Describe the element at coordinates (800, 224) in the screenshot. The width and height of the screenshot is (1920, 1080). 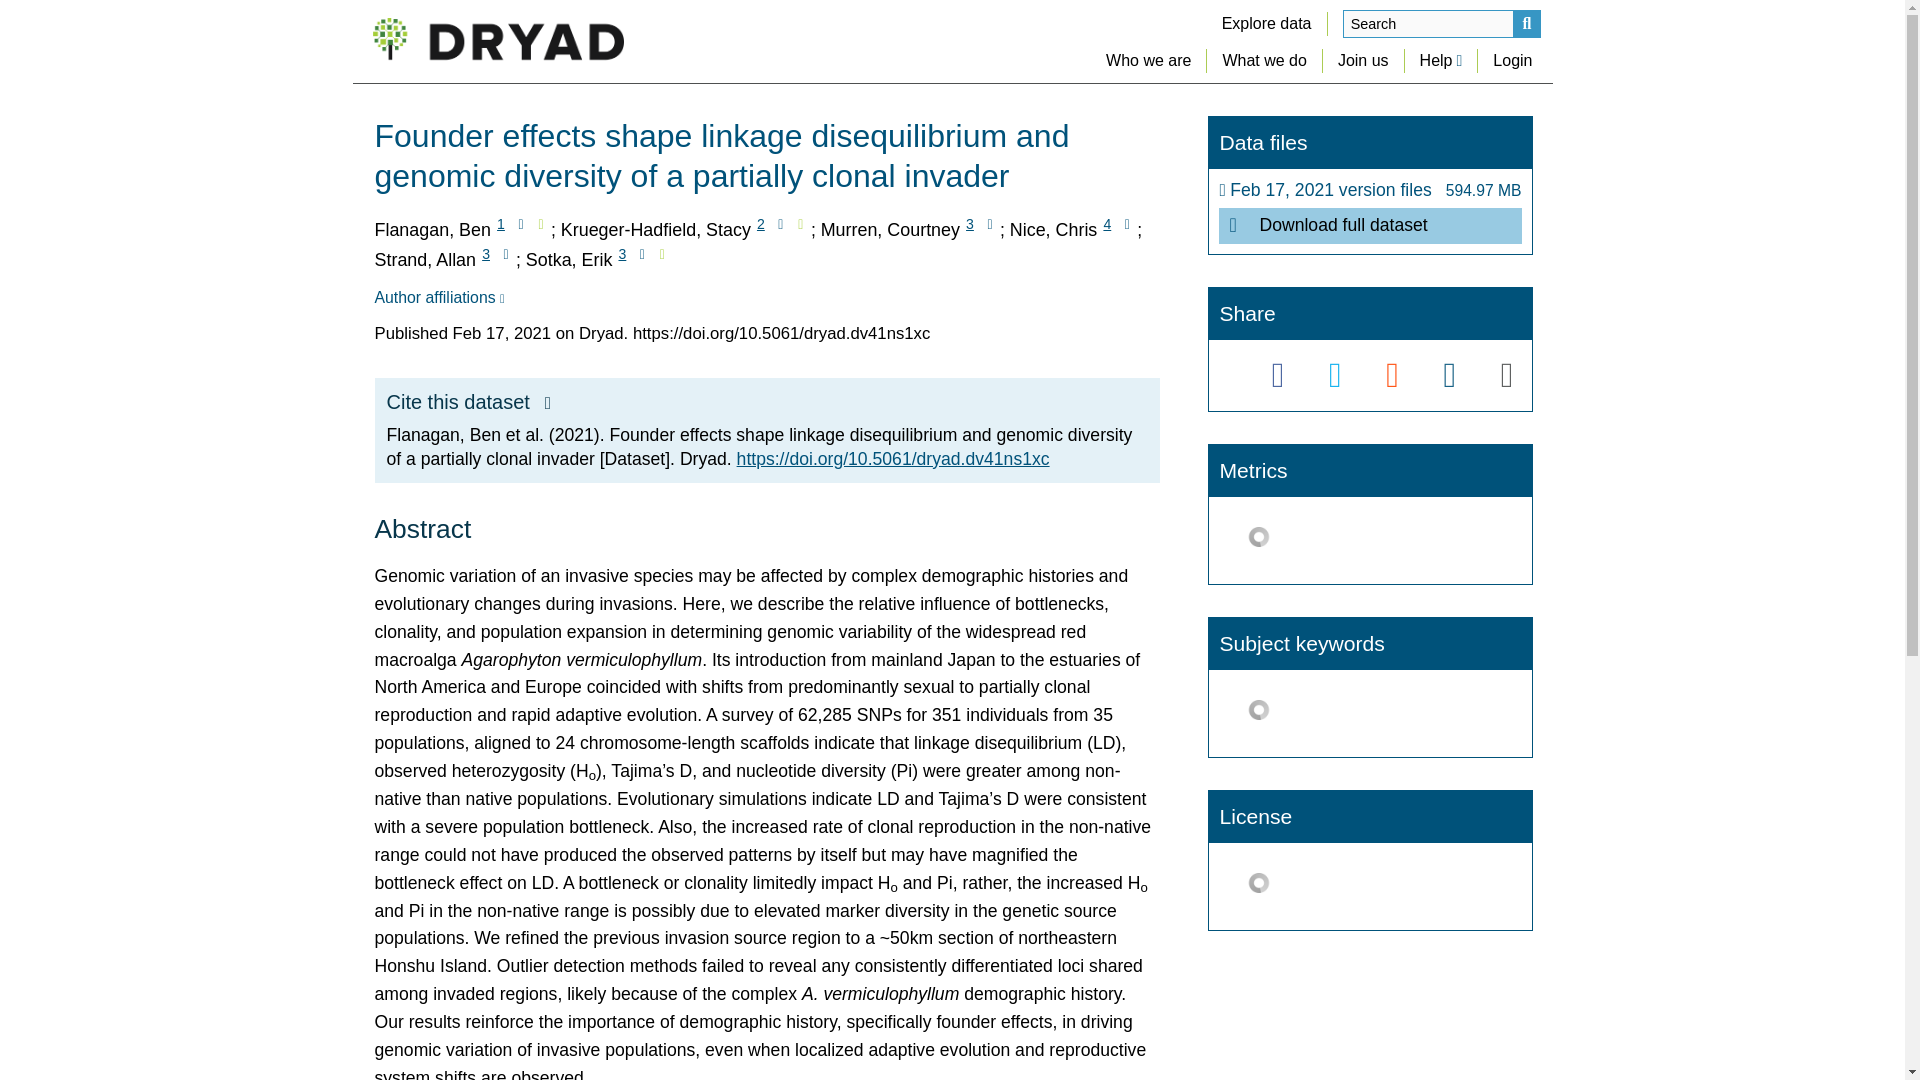
I see `ORCID: 0000-0002-7324-7448` at that location.